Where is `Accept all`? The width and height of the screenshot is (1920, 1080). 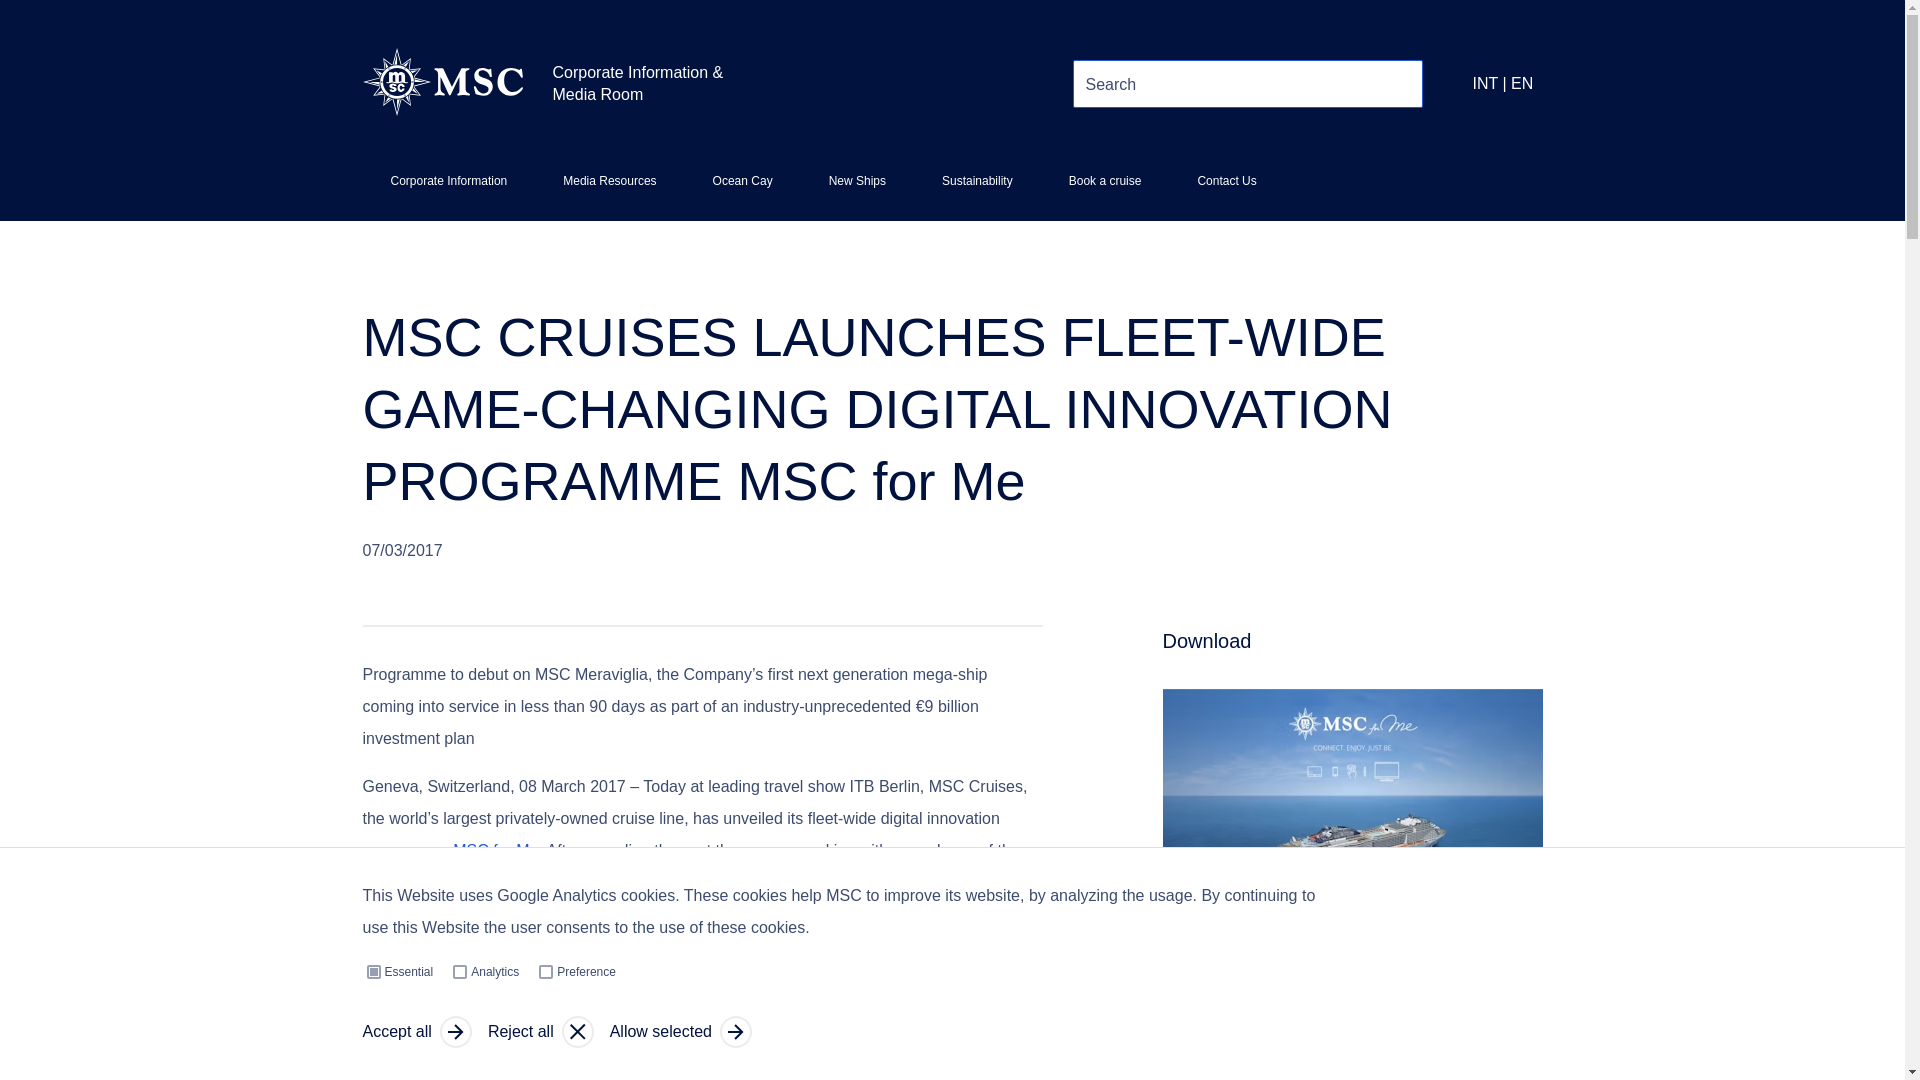 Accept all is located at coordinates (976, 188).